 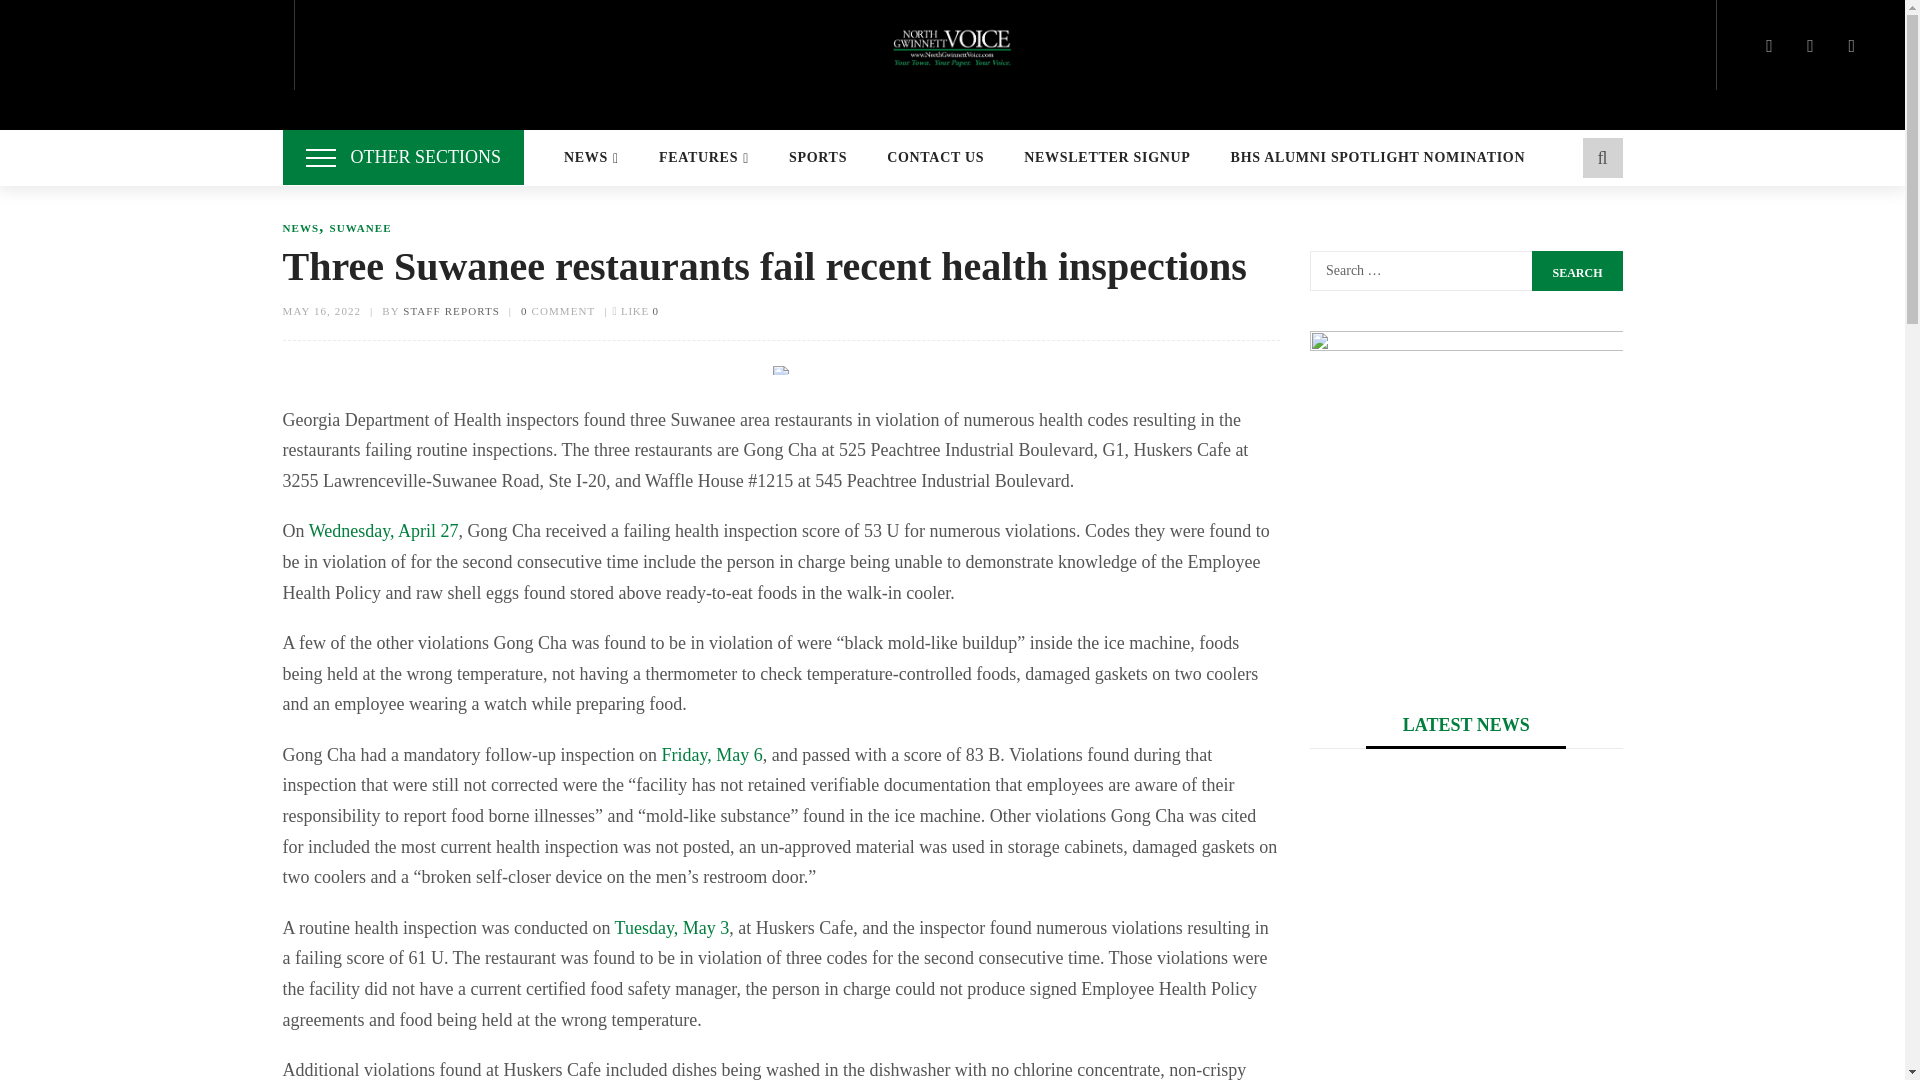 What do you see at coordinates (781, 370) in the screenshot?
I see `Three Suwanee restaurants fail recent health inspections` at bounding box center [781, 370].